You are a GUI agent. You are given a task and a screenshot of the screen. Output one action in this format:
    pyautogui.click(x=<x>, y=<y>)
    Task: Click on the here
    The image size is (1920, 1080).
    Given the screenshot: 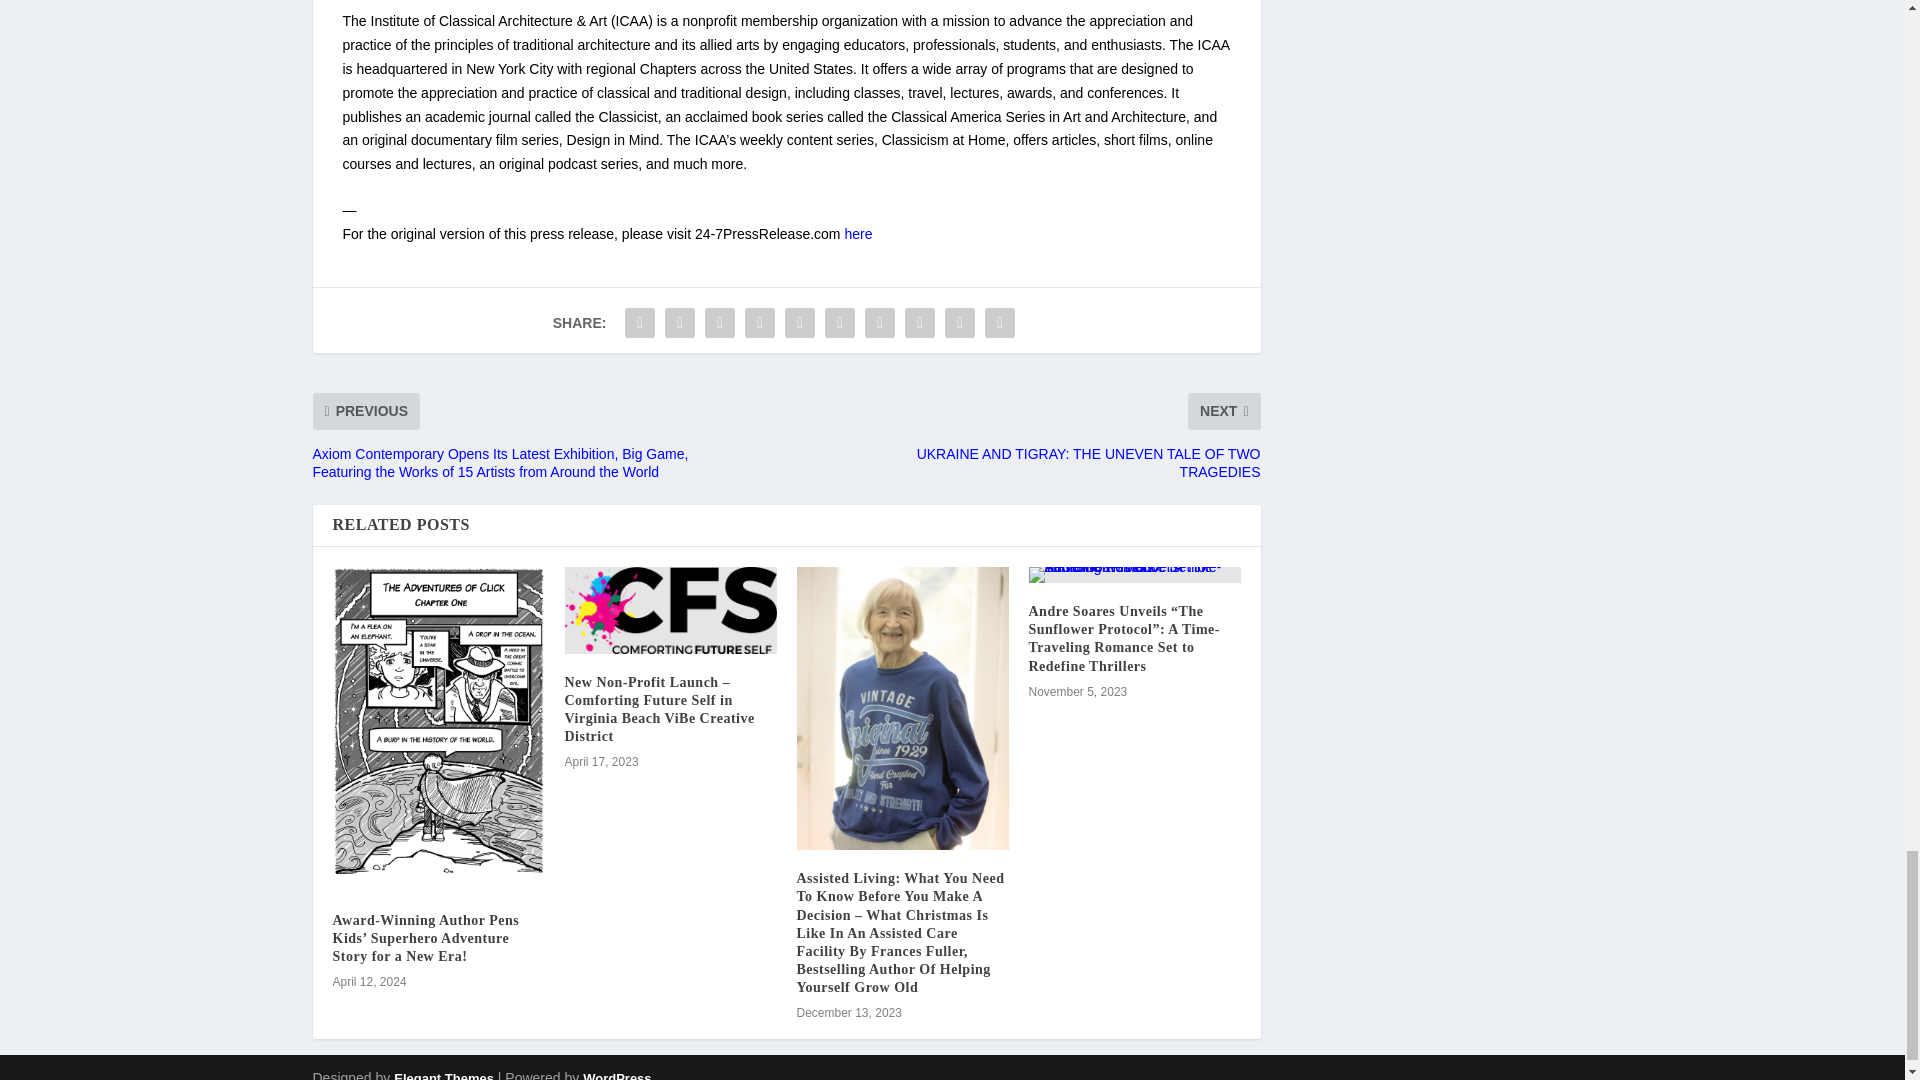 What is the action you would take?
    pyautogui.click(x=858, y=233)
    